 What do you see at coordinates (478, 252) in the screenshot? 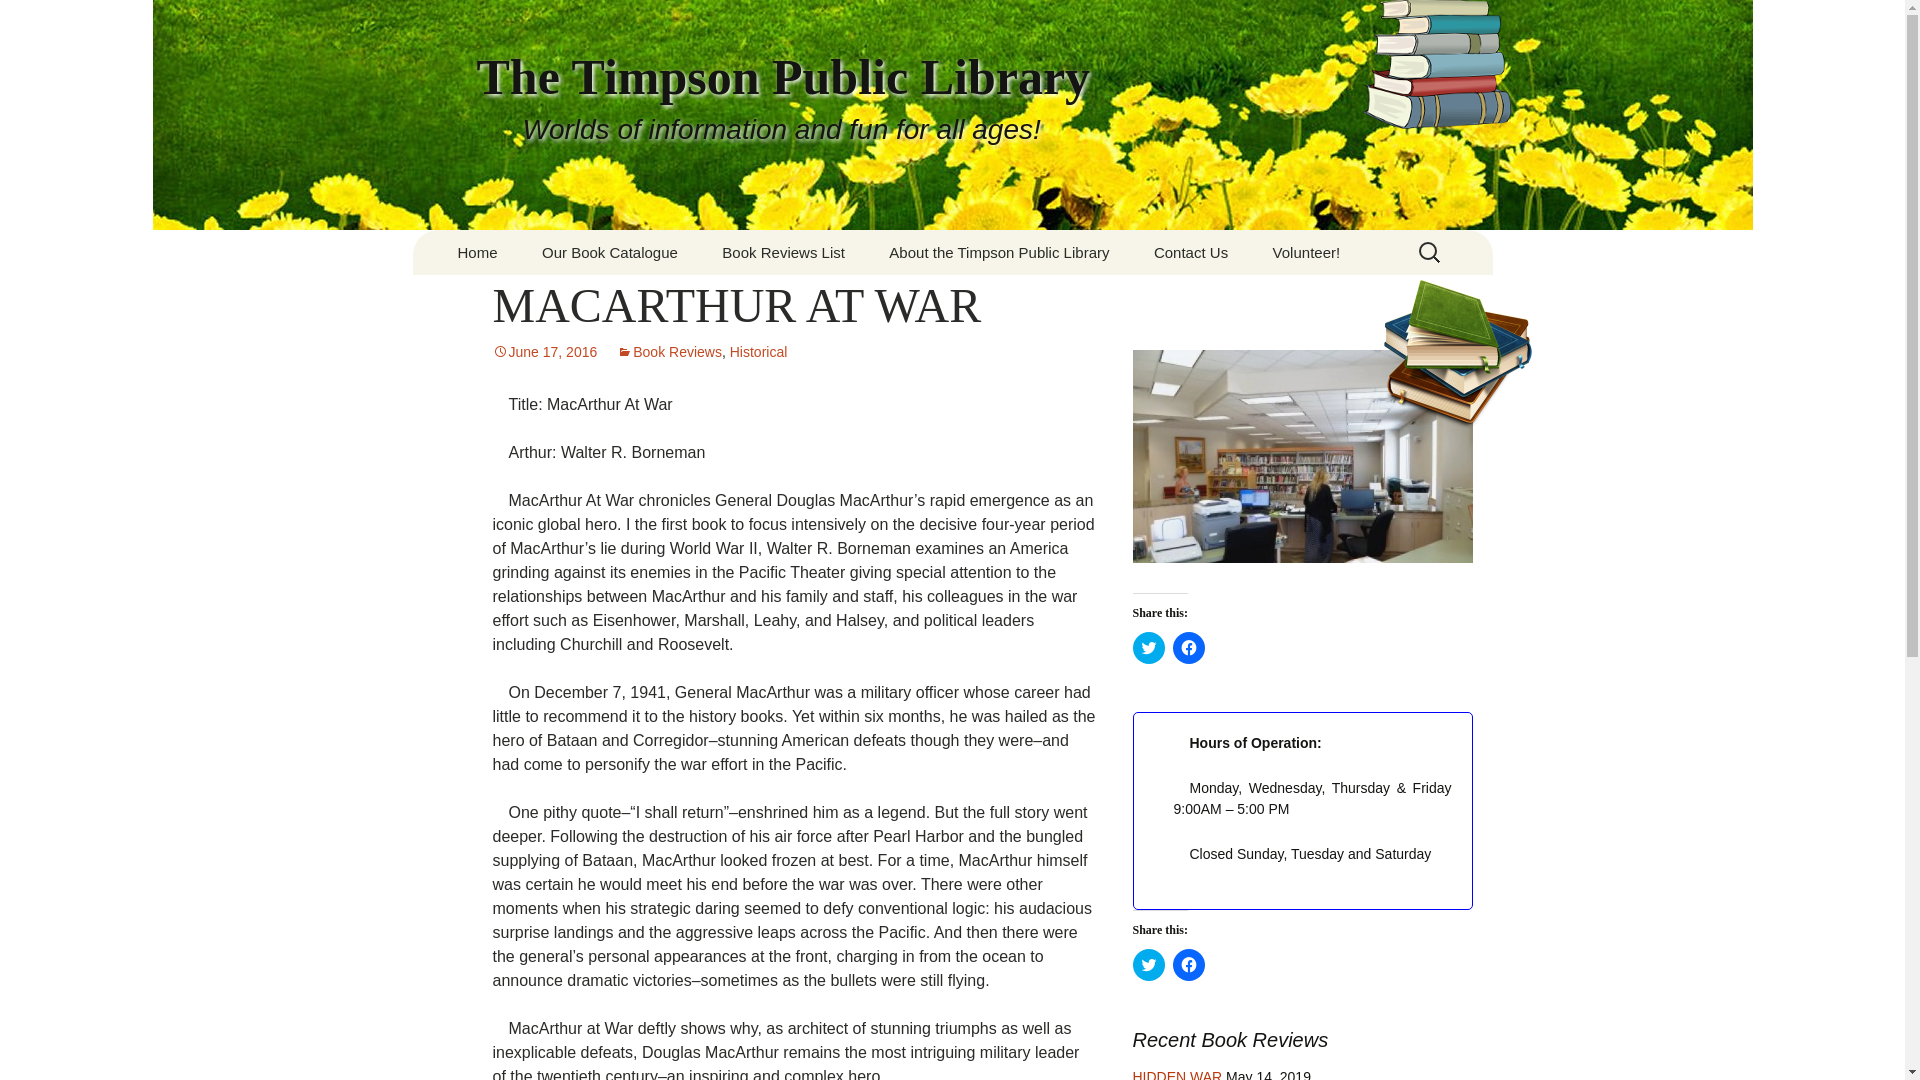
I see `Home` at bounding box center [478, 252].